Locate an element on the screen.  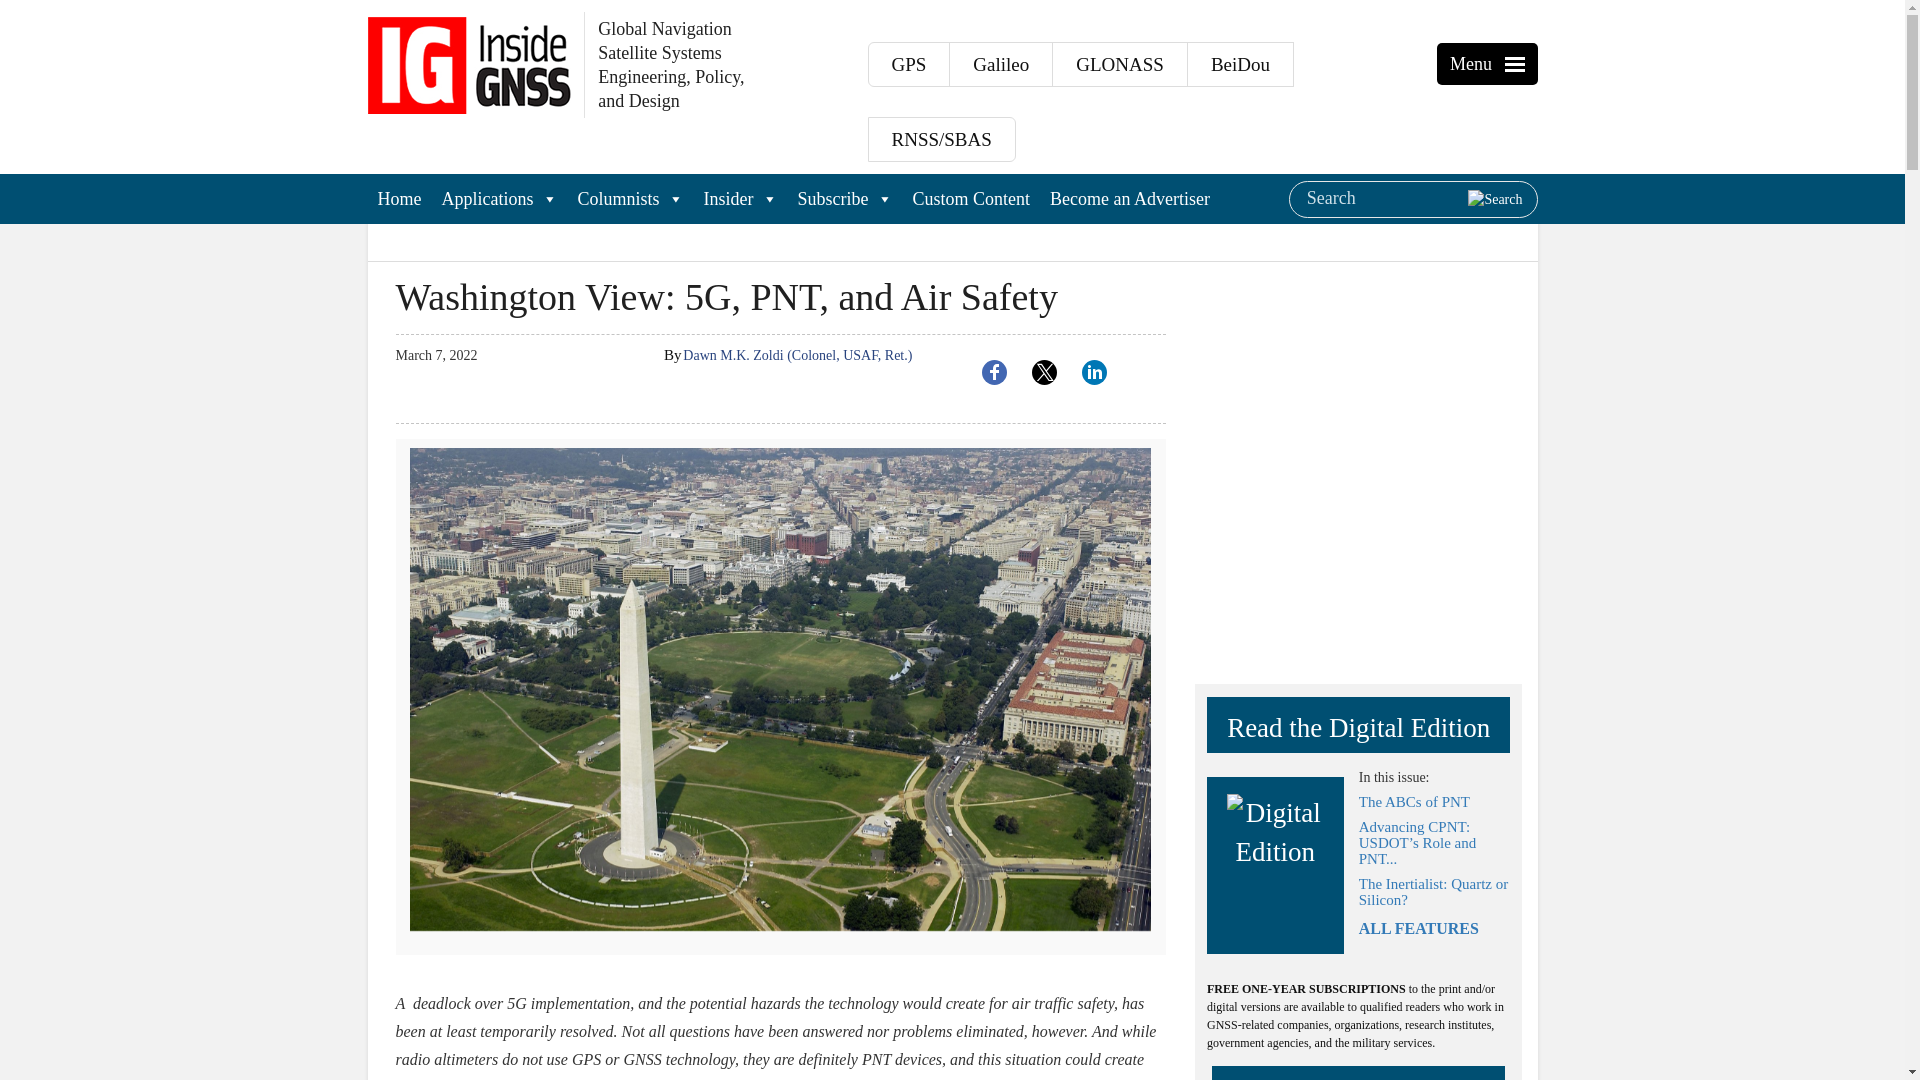
GLONASS is located at coordinates (1120, 64).